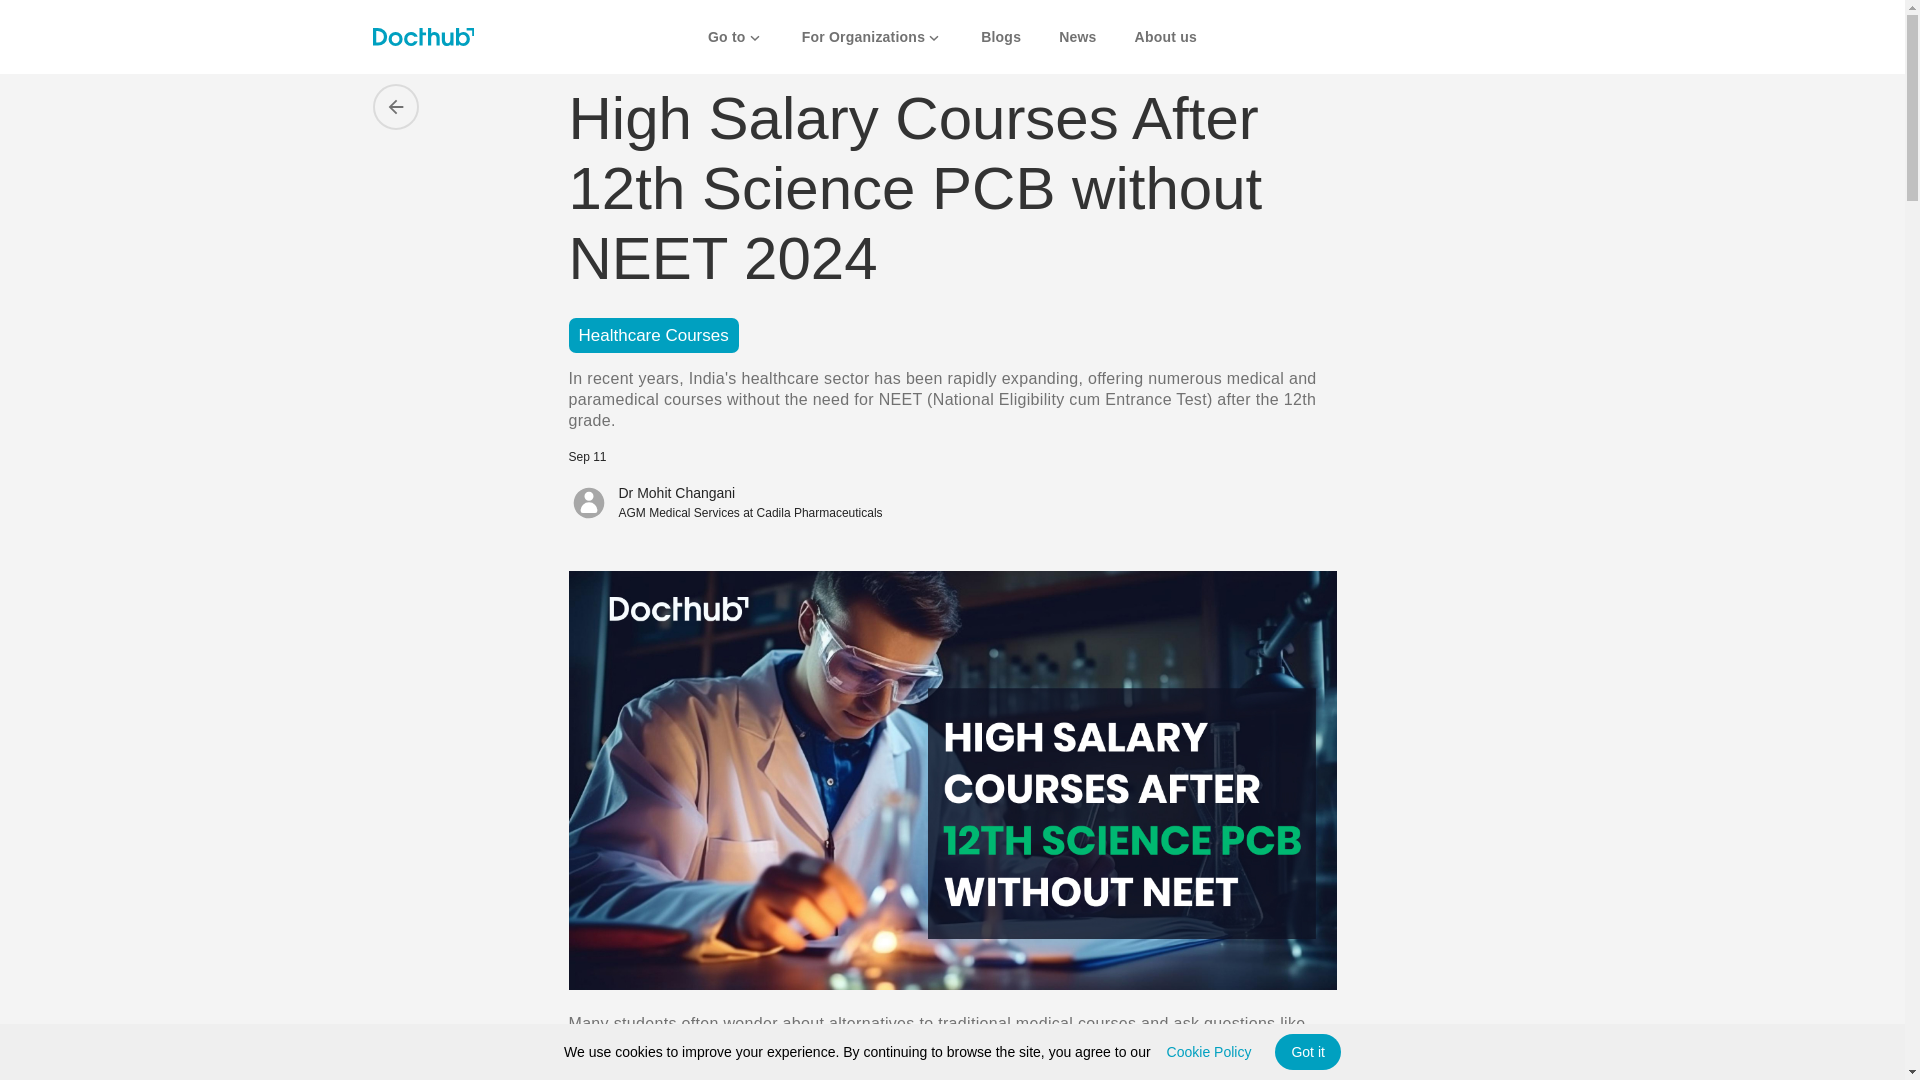 Image resolution: width=1920 pixels, height=1080 pixels. What do you see at coordinates (1001, 39) in the screenshot?
I see `Blogs` at bounding box center [1001, 39].